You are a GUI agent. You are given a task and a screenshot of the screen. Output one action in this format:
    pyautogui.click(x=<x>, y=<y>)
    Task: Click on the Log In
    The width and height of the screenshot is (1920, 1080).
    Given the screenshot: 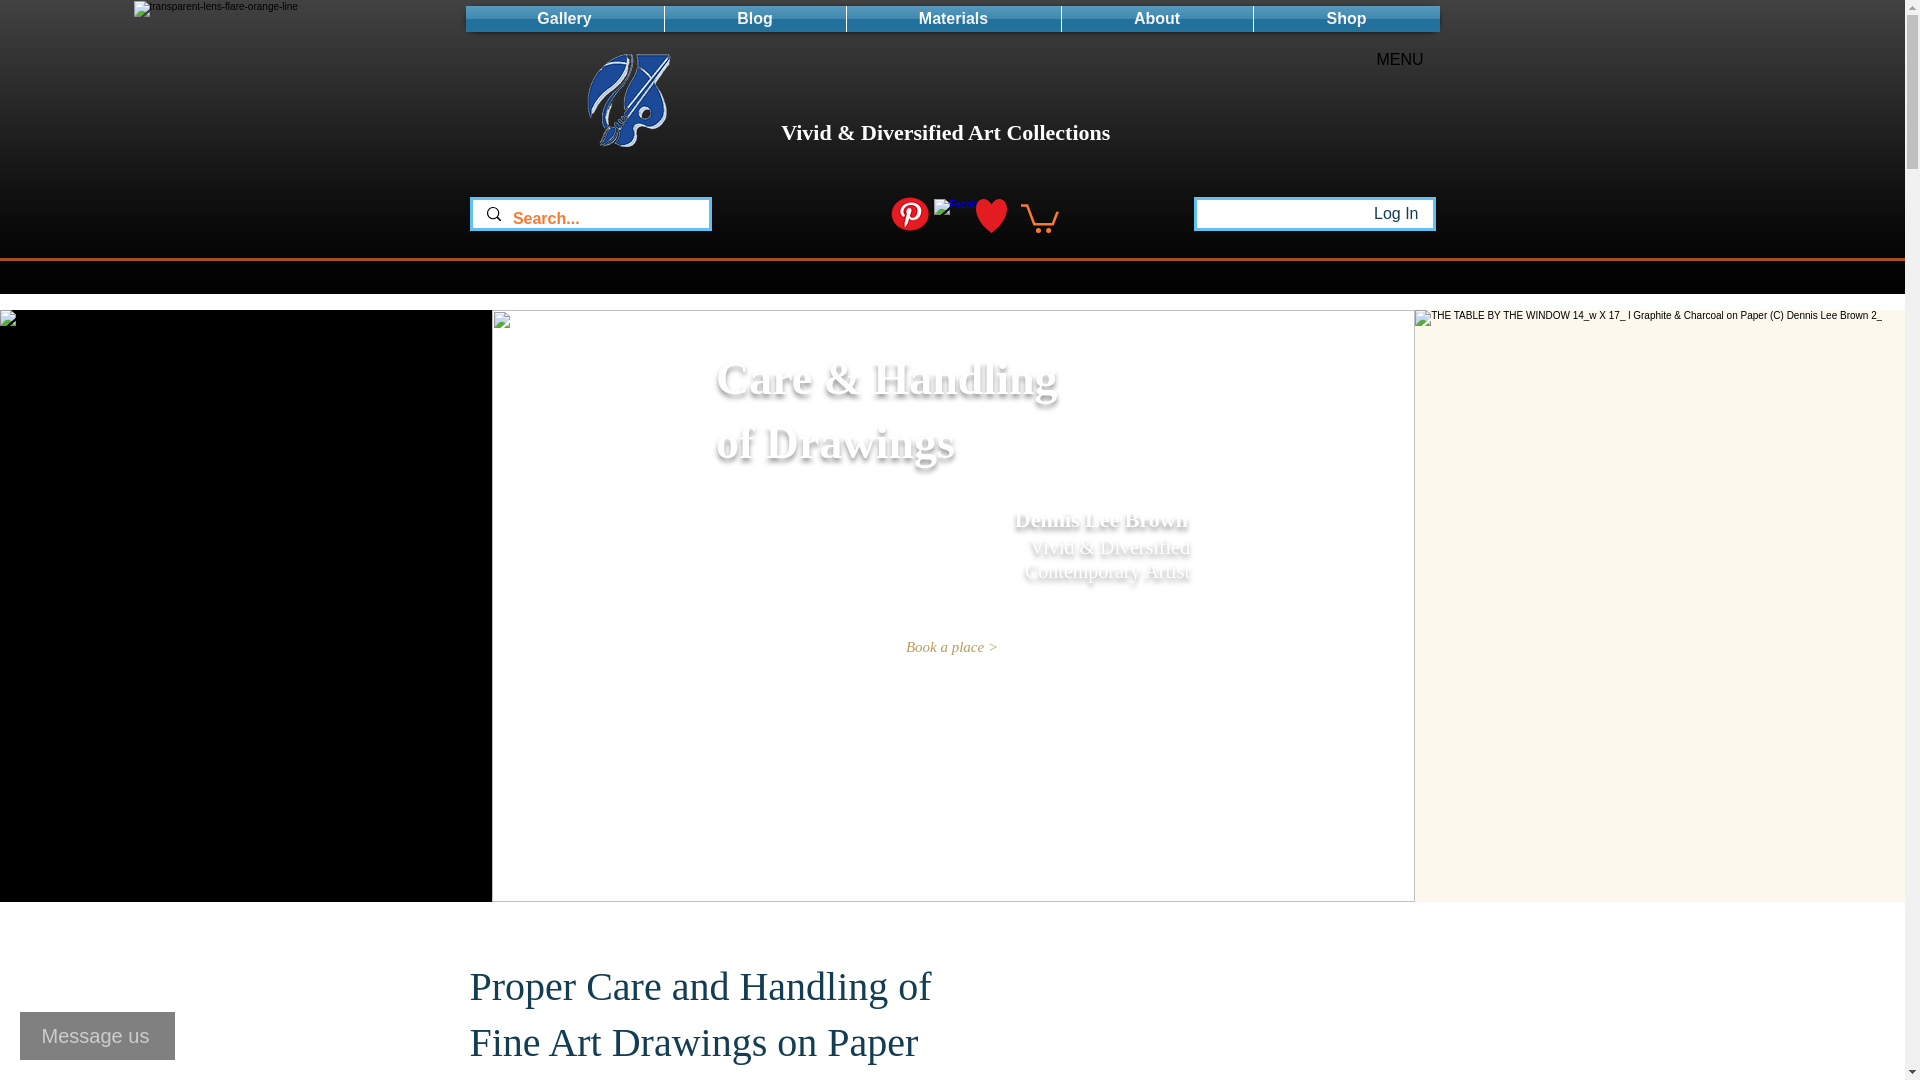 What is the action you would take?
    pyautogui.click(x=1396, y=214)
    